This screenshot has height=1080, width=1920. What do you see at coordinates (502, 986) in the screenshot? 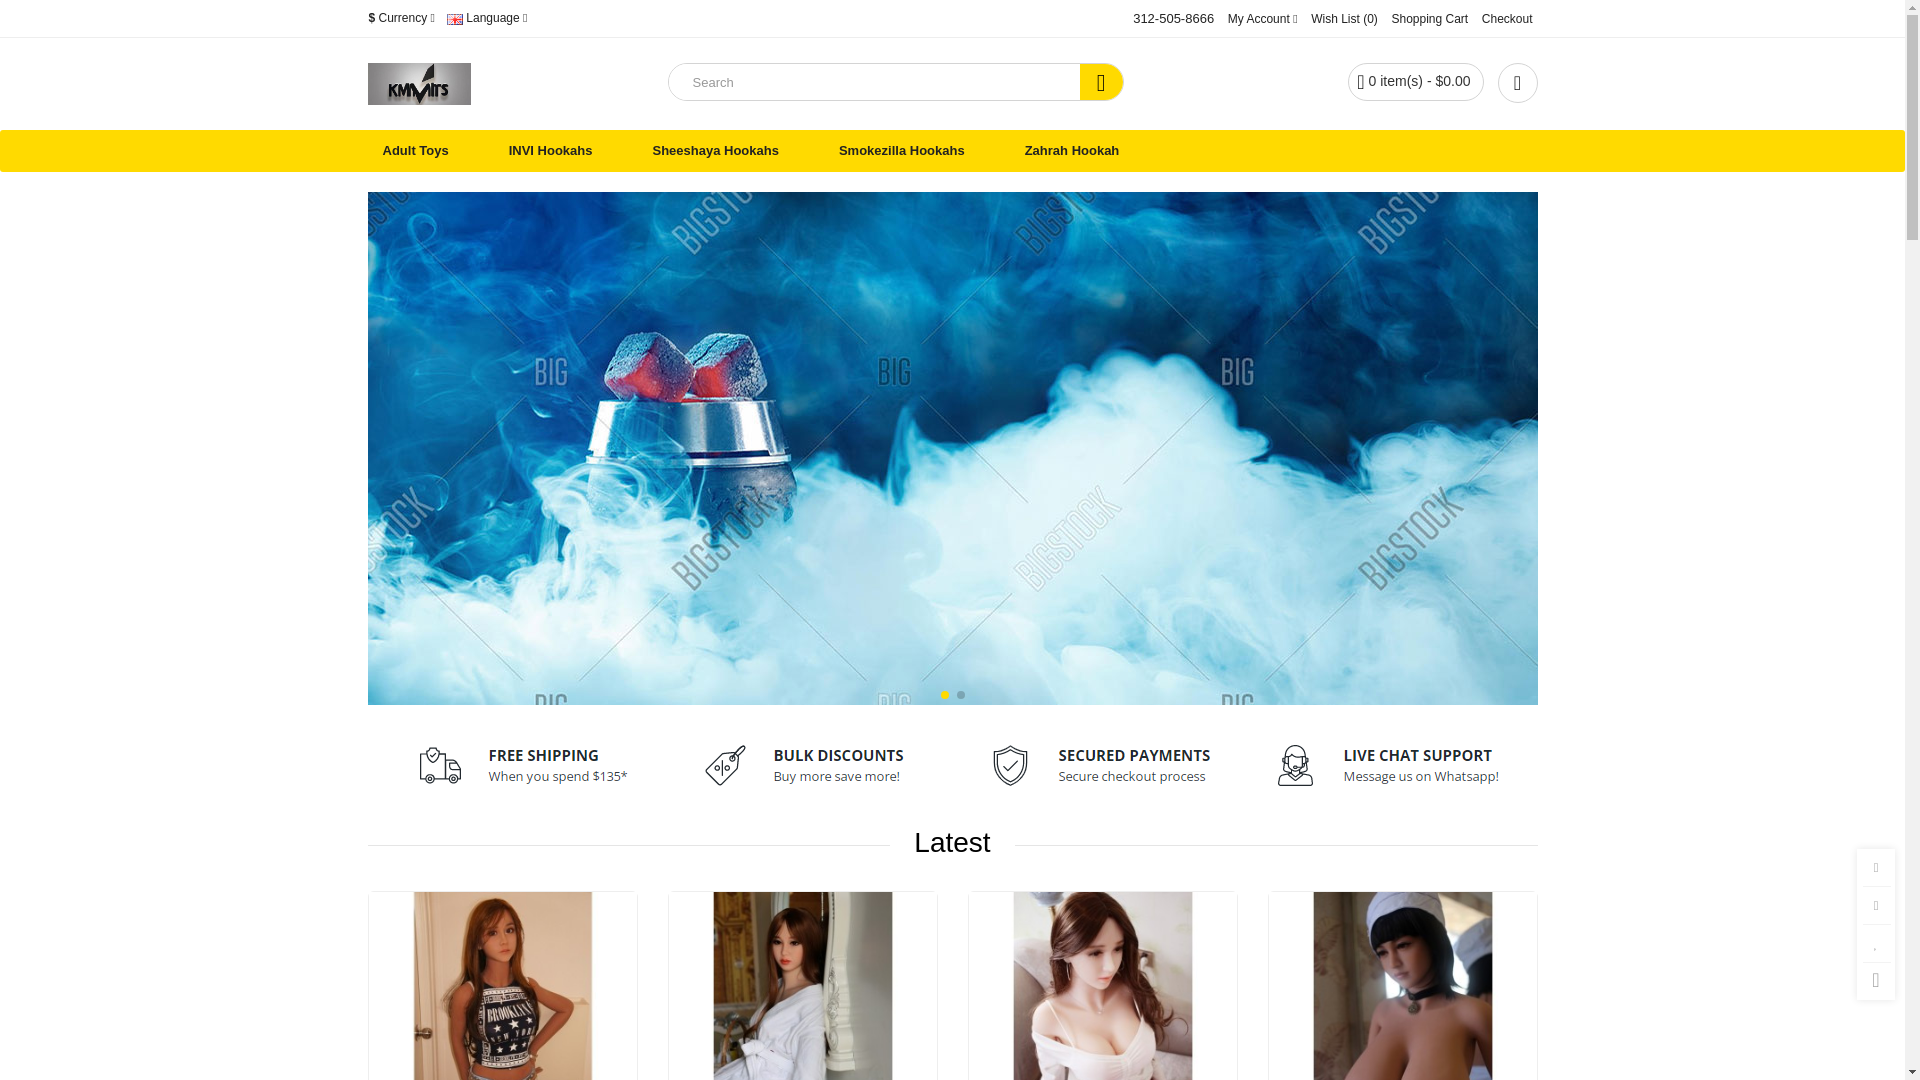
I see `Real Size Body Doll 158CM C-CUP` at bounding box center [502, 986].